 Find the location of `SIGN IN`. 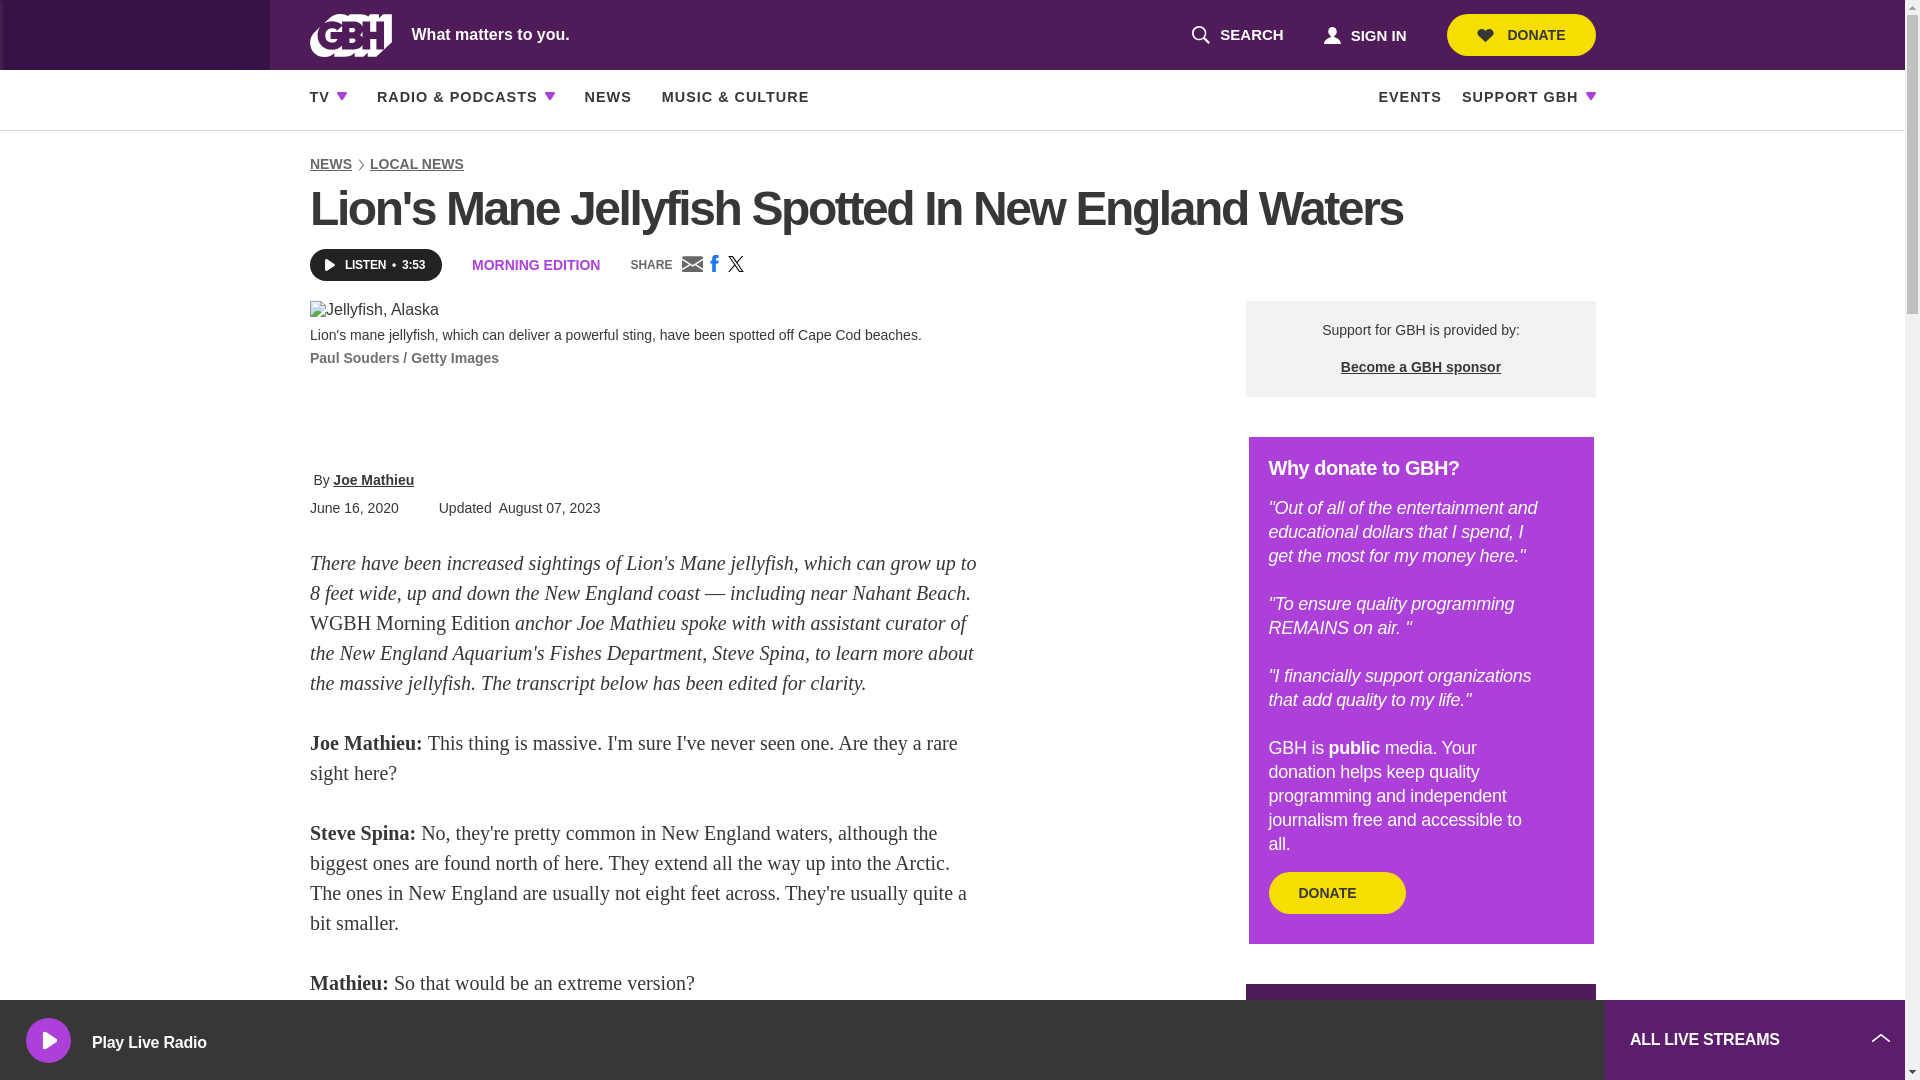

SIGN IN is located at coordinates (1364, 34).